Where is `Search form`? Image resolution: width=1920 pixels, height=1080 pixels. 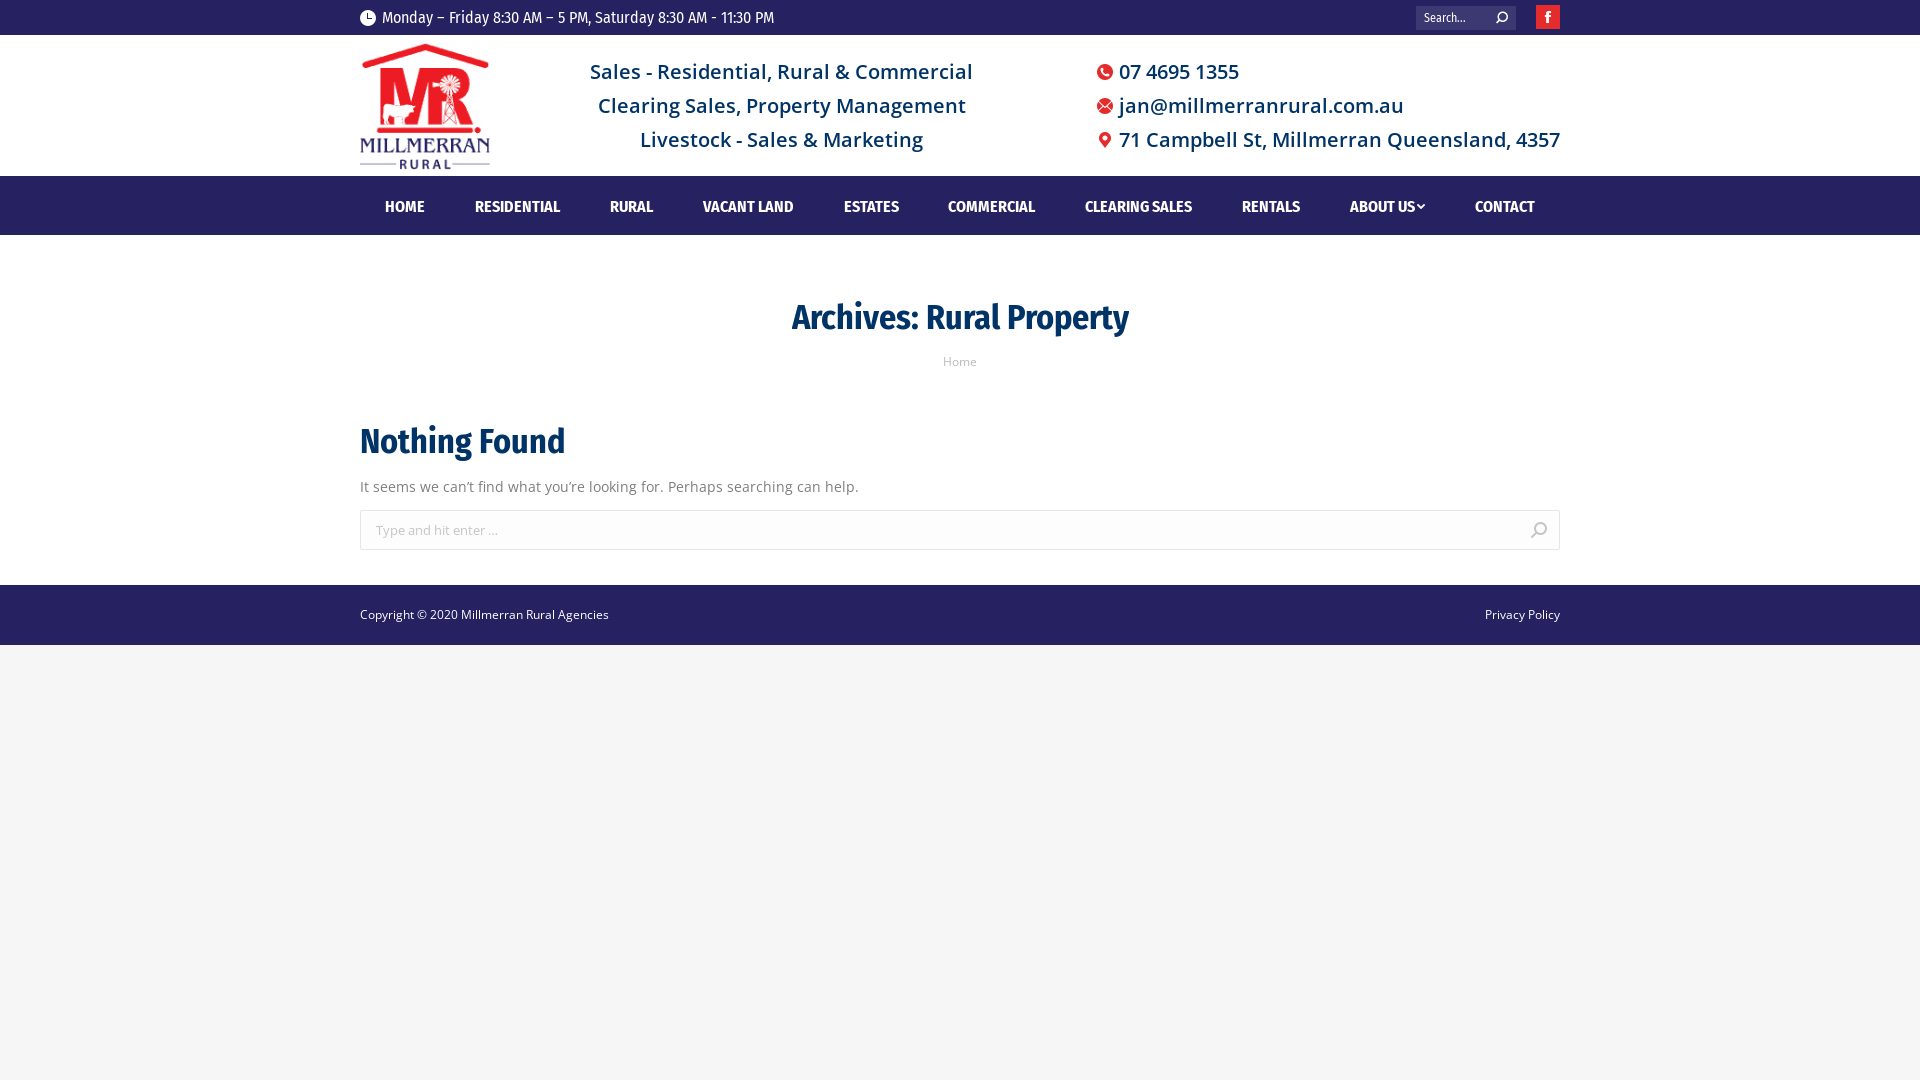
Search form is located at coordinates (1466, 18).